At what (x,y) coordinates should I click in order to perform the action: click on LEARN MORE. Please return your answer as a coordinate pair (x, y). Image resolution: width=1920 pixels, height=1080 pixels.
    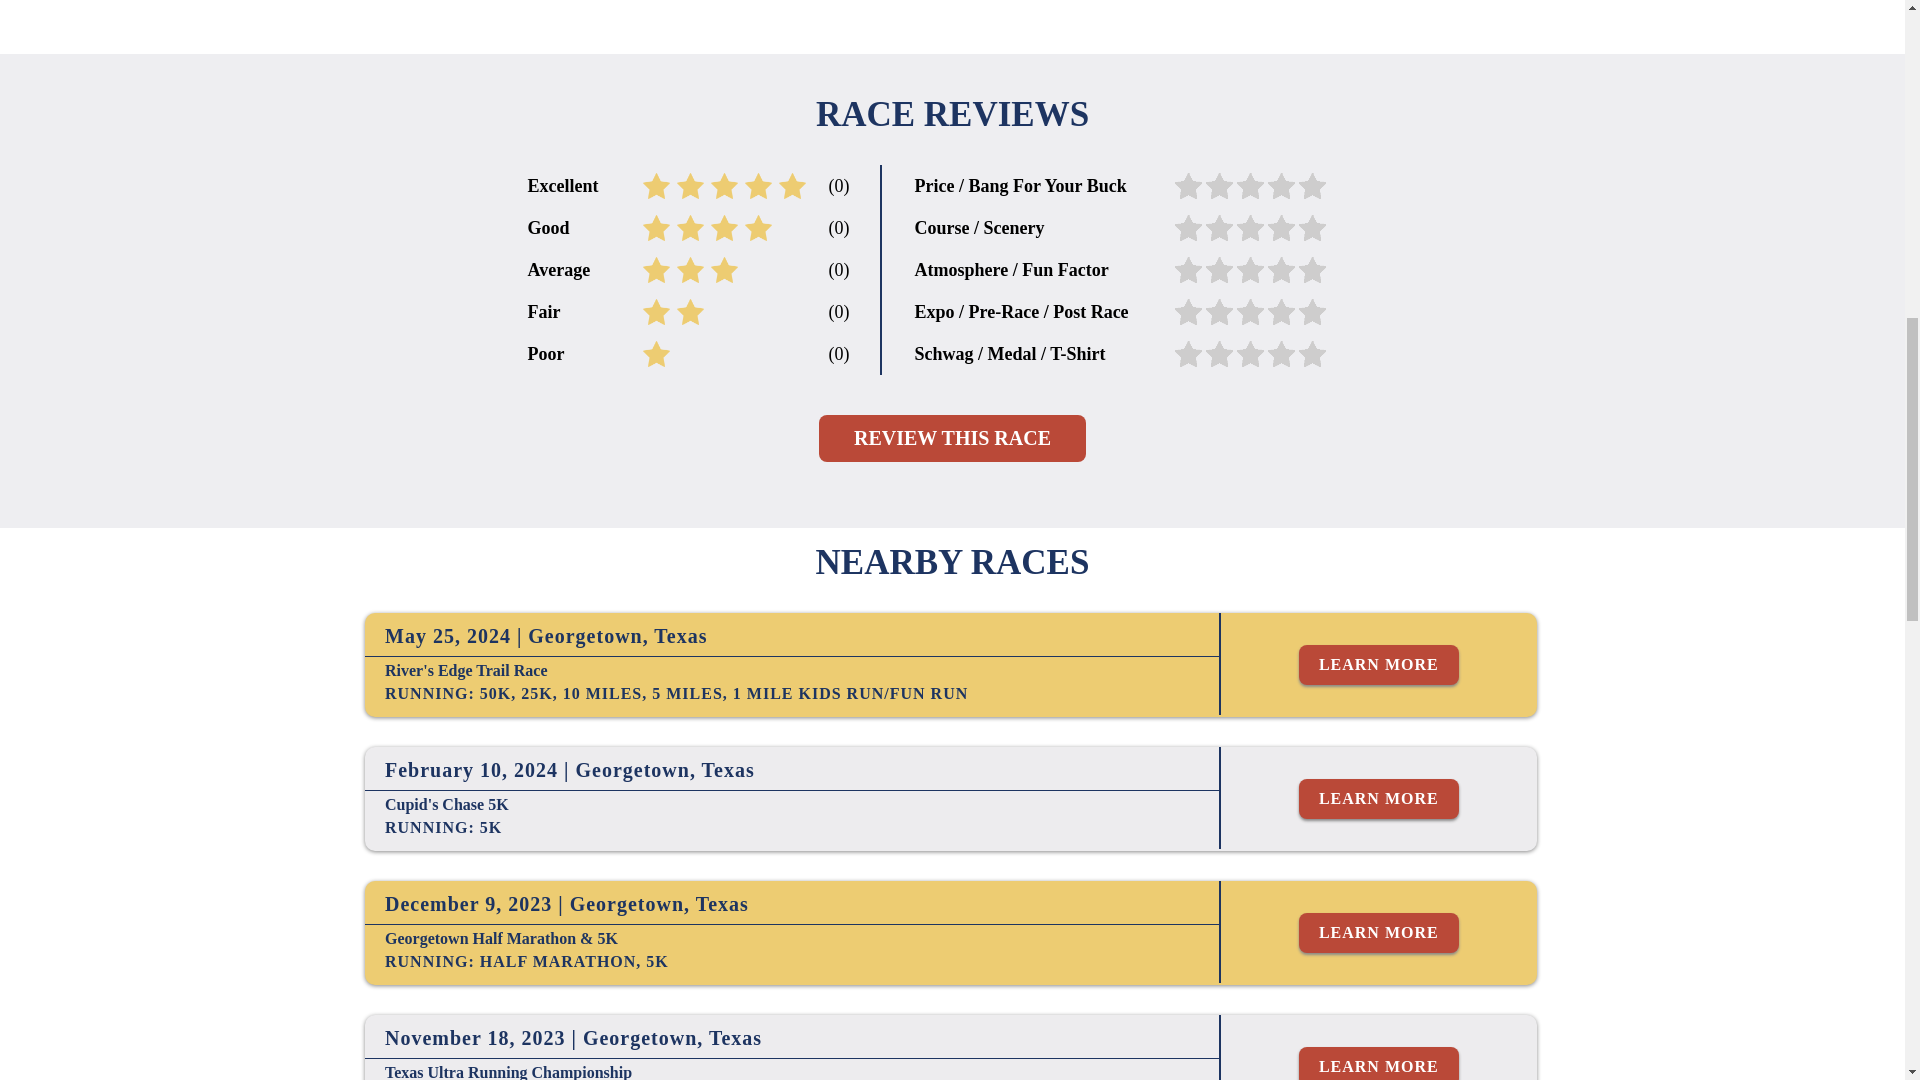
    Looking at the image, I should click on (1379, 664).